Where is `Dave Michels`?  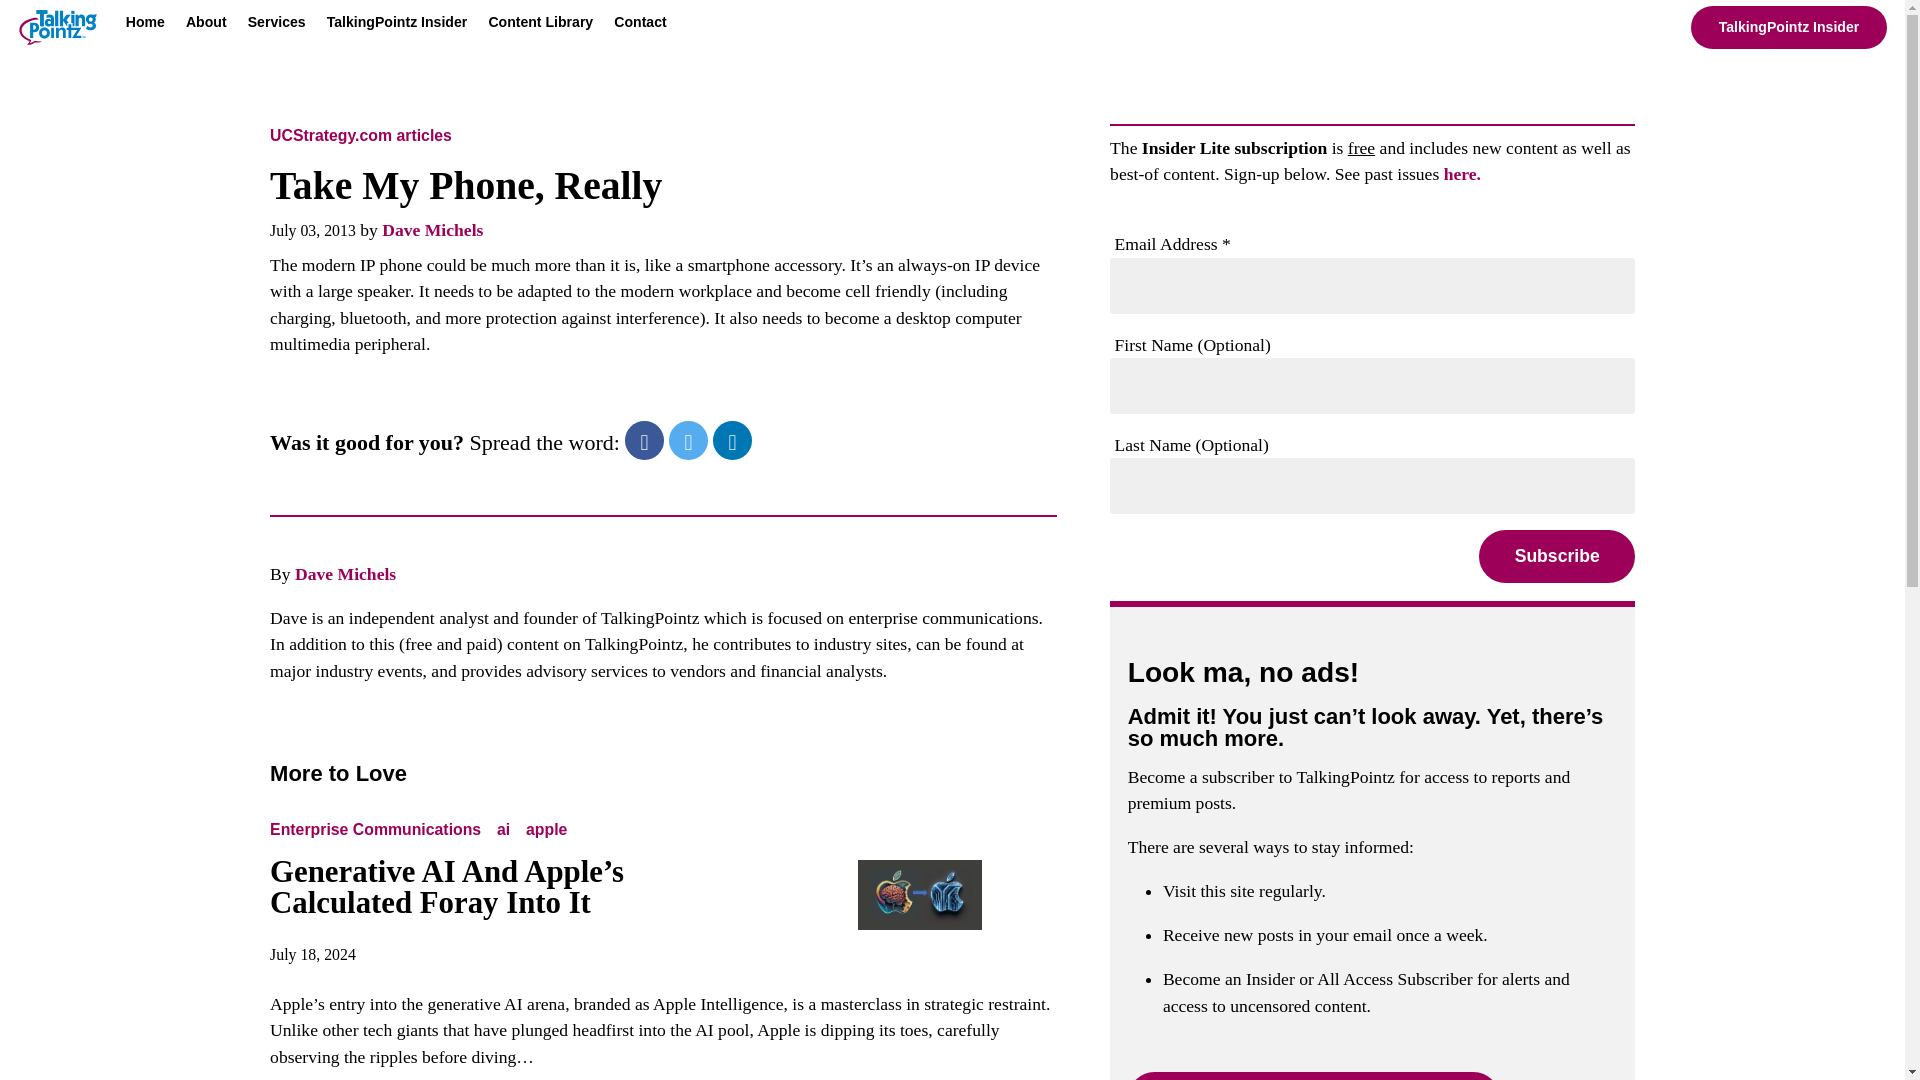
Dave Michels is located at coordinates (345, 574).